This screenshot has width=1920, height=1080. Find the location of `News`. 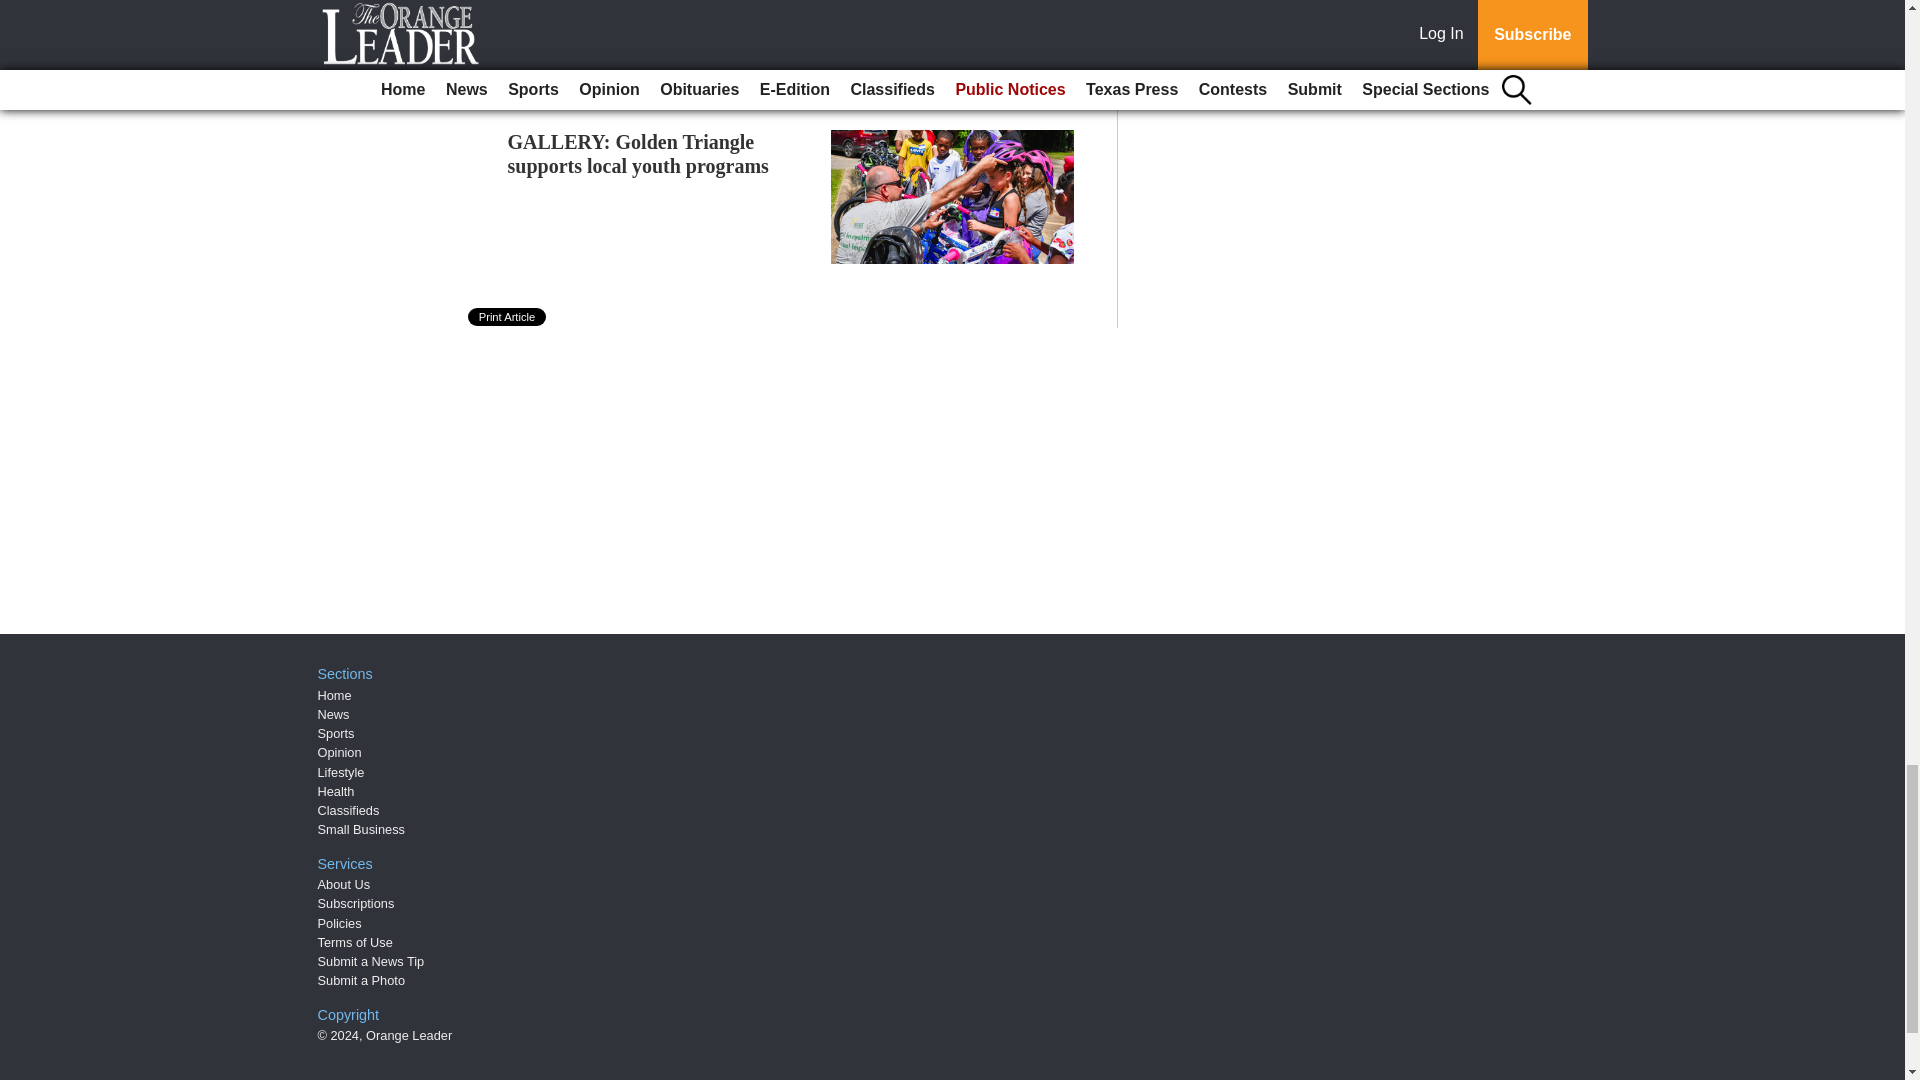

News is located at coordinates (334, 714).